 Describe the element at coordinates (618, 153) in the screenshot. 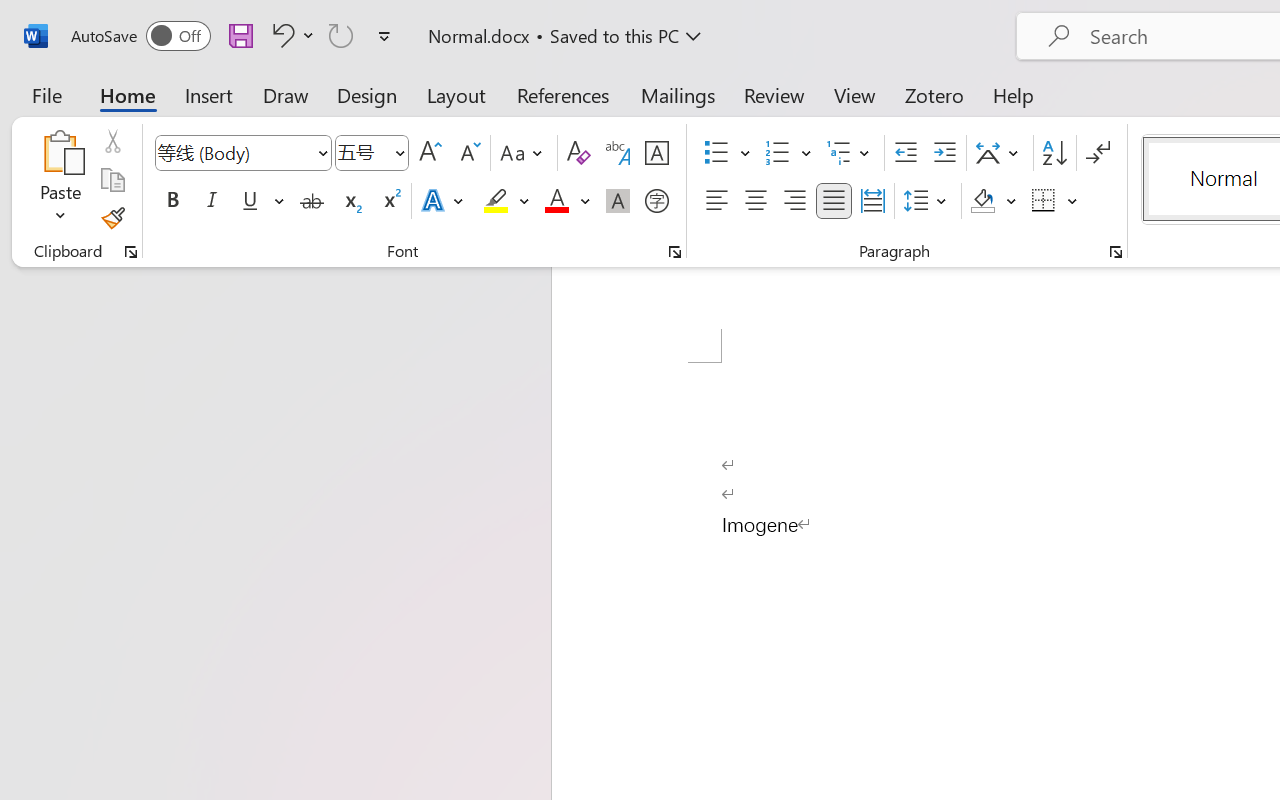

I see `Phonetic Guide...` at that location.